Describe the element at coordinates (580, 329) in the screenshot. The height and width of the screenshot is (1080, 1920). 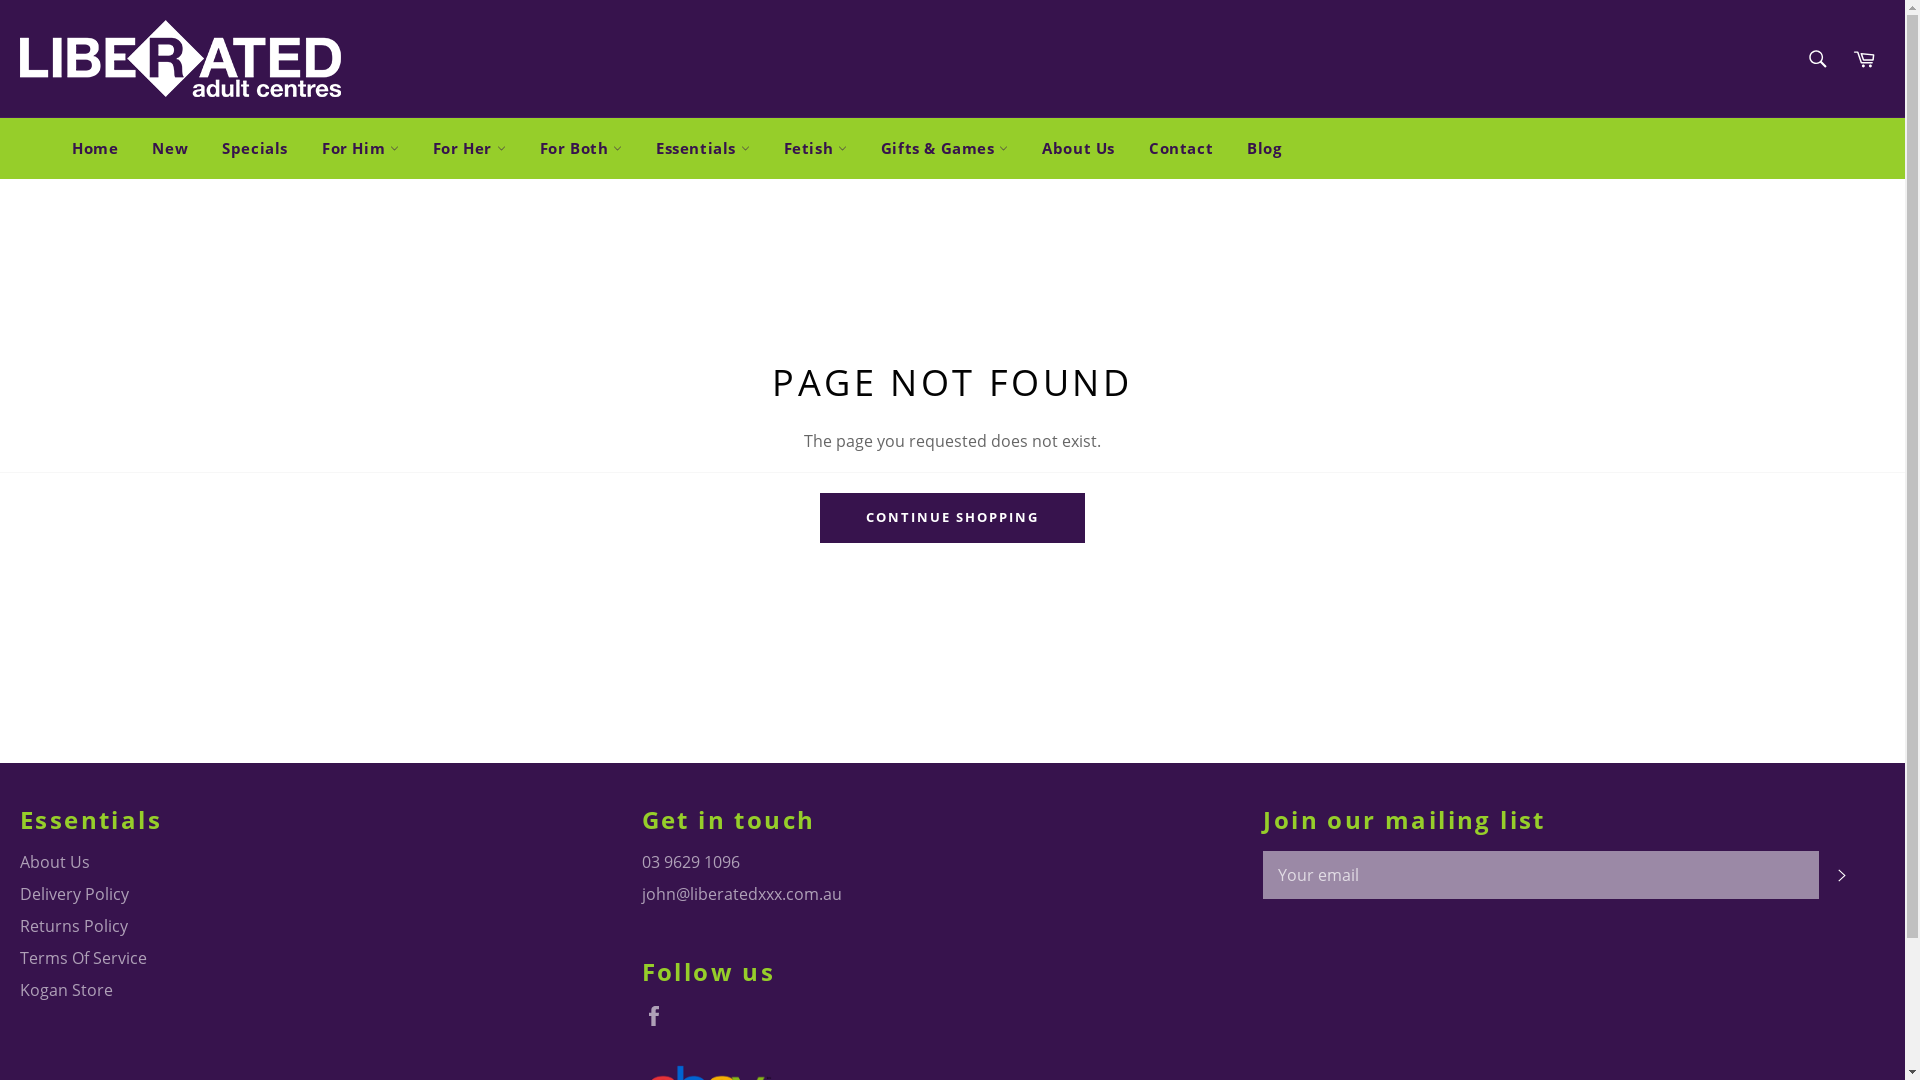
I see `Add to cart` at that location.